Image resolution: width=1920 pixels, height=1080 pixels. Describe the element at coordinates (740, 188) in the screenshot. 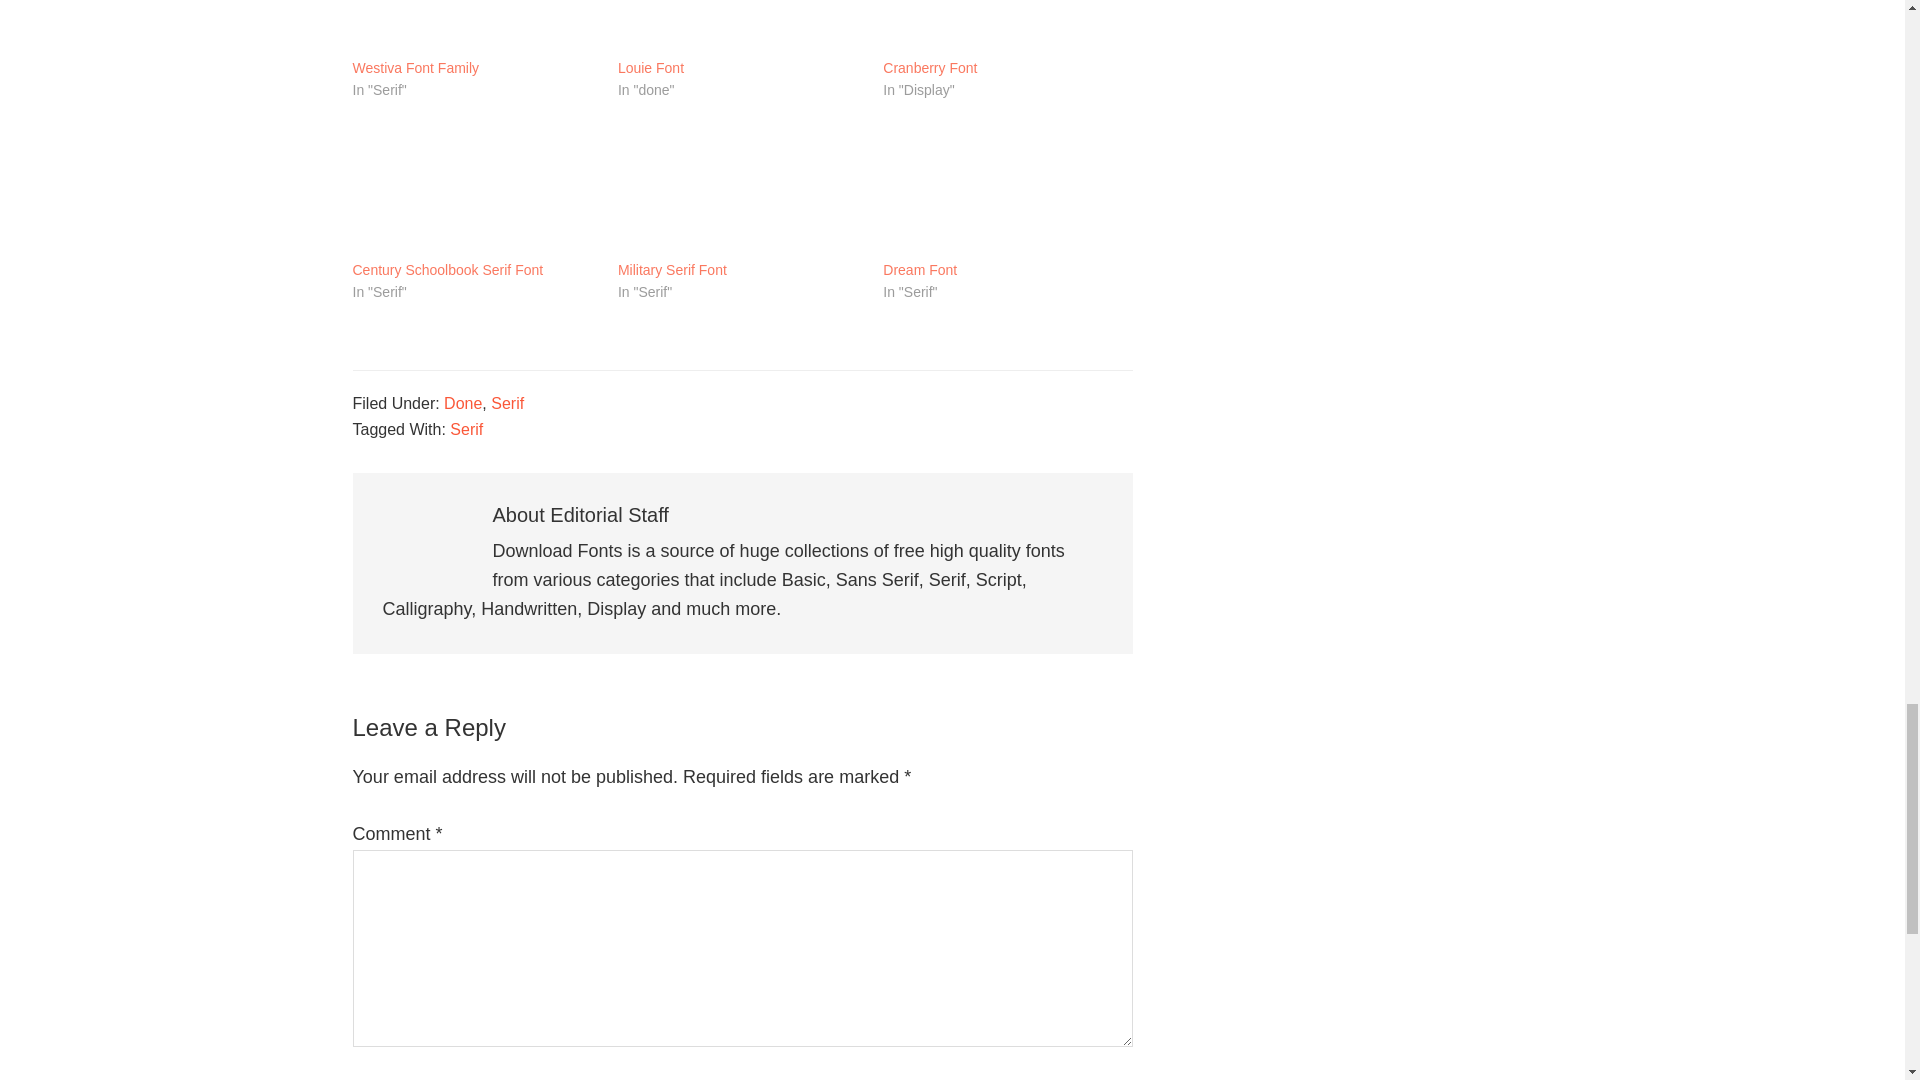

I see `Military Serif Font` at that location.